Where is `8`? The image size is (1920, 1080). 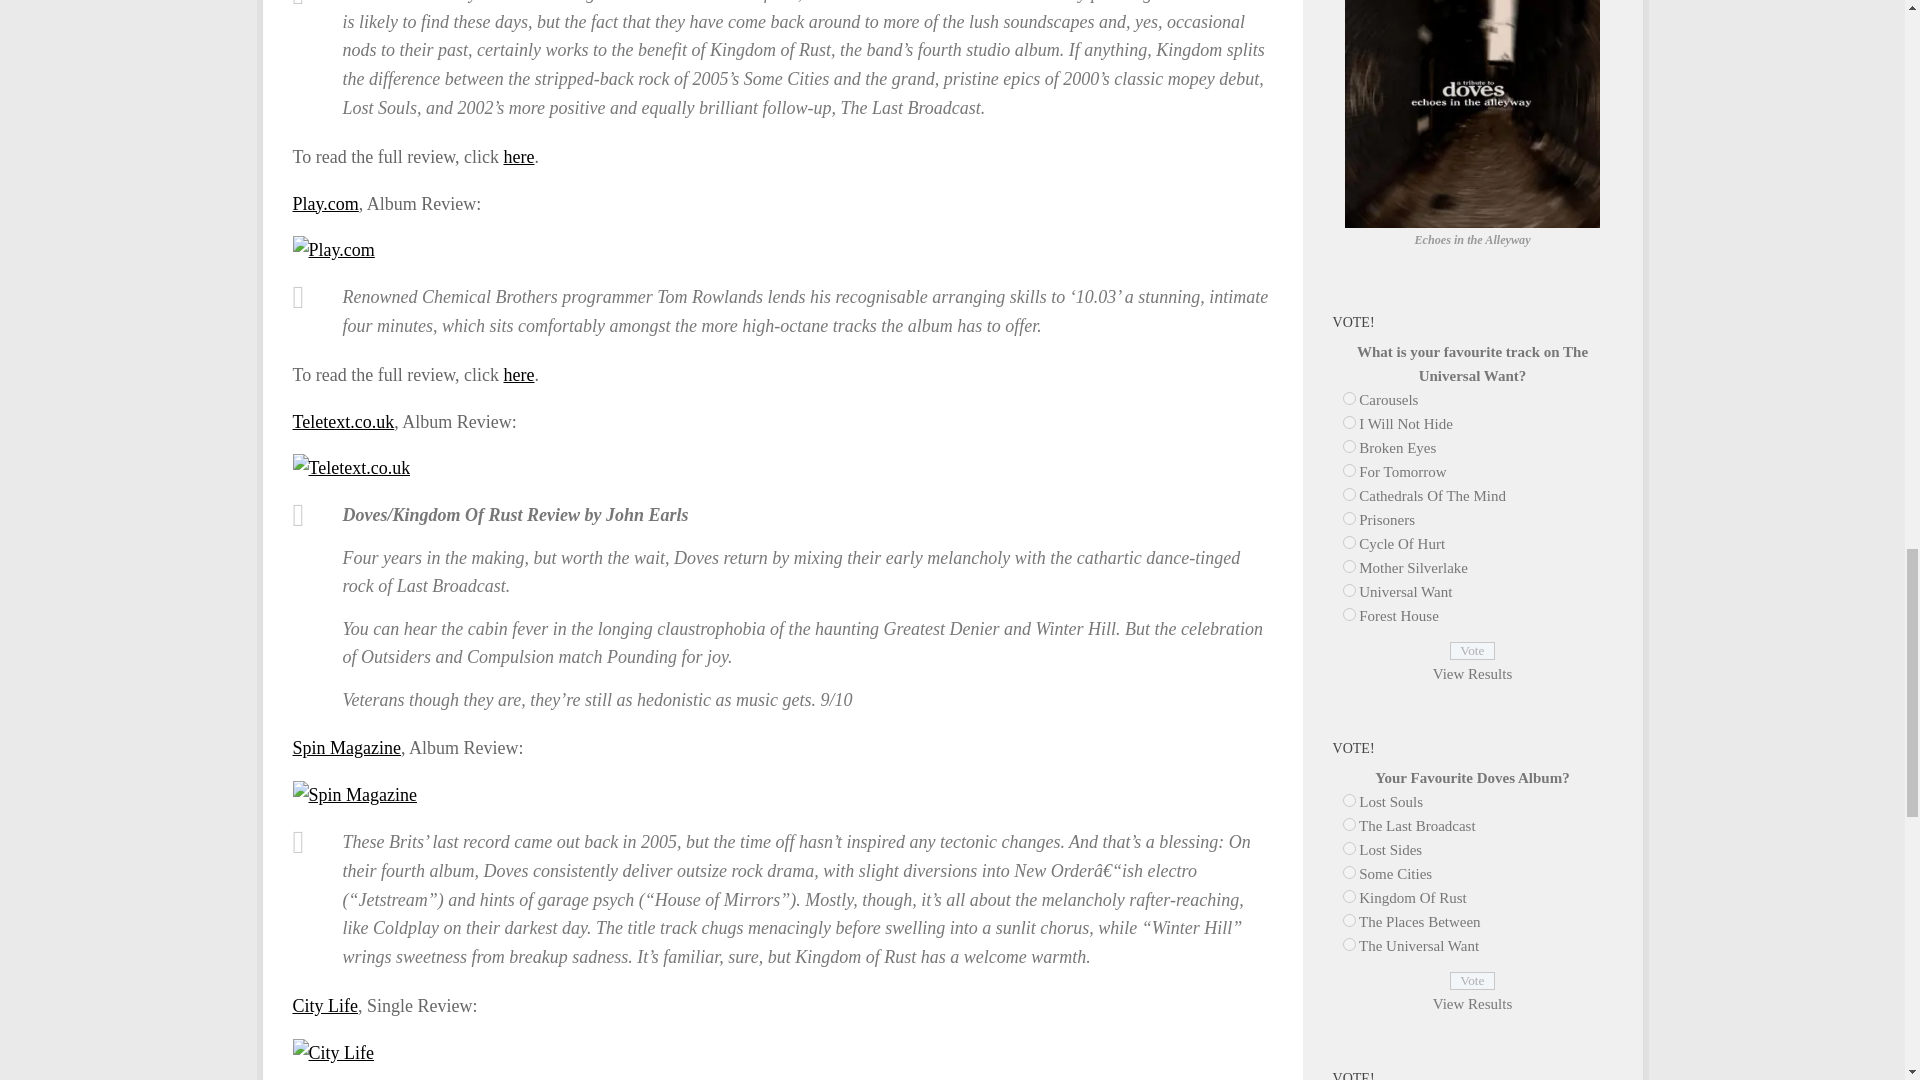 8 is located at coordinates (1348, 848).